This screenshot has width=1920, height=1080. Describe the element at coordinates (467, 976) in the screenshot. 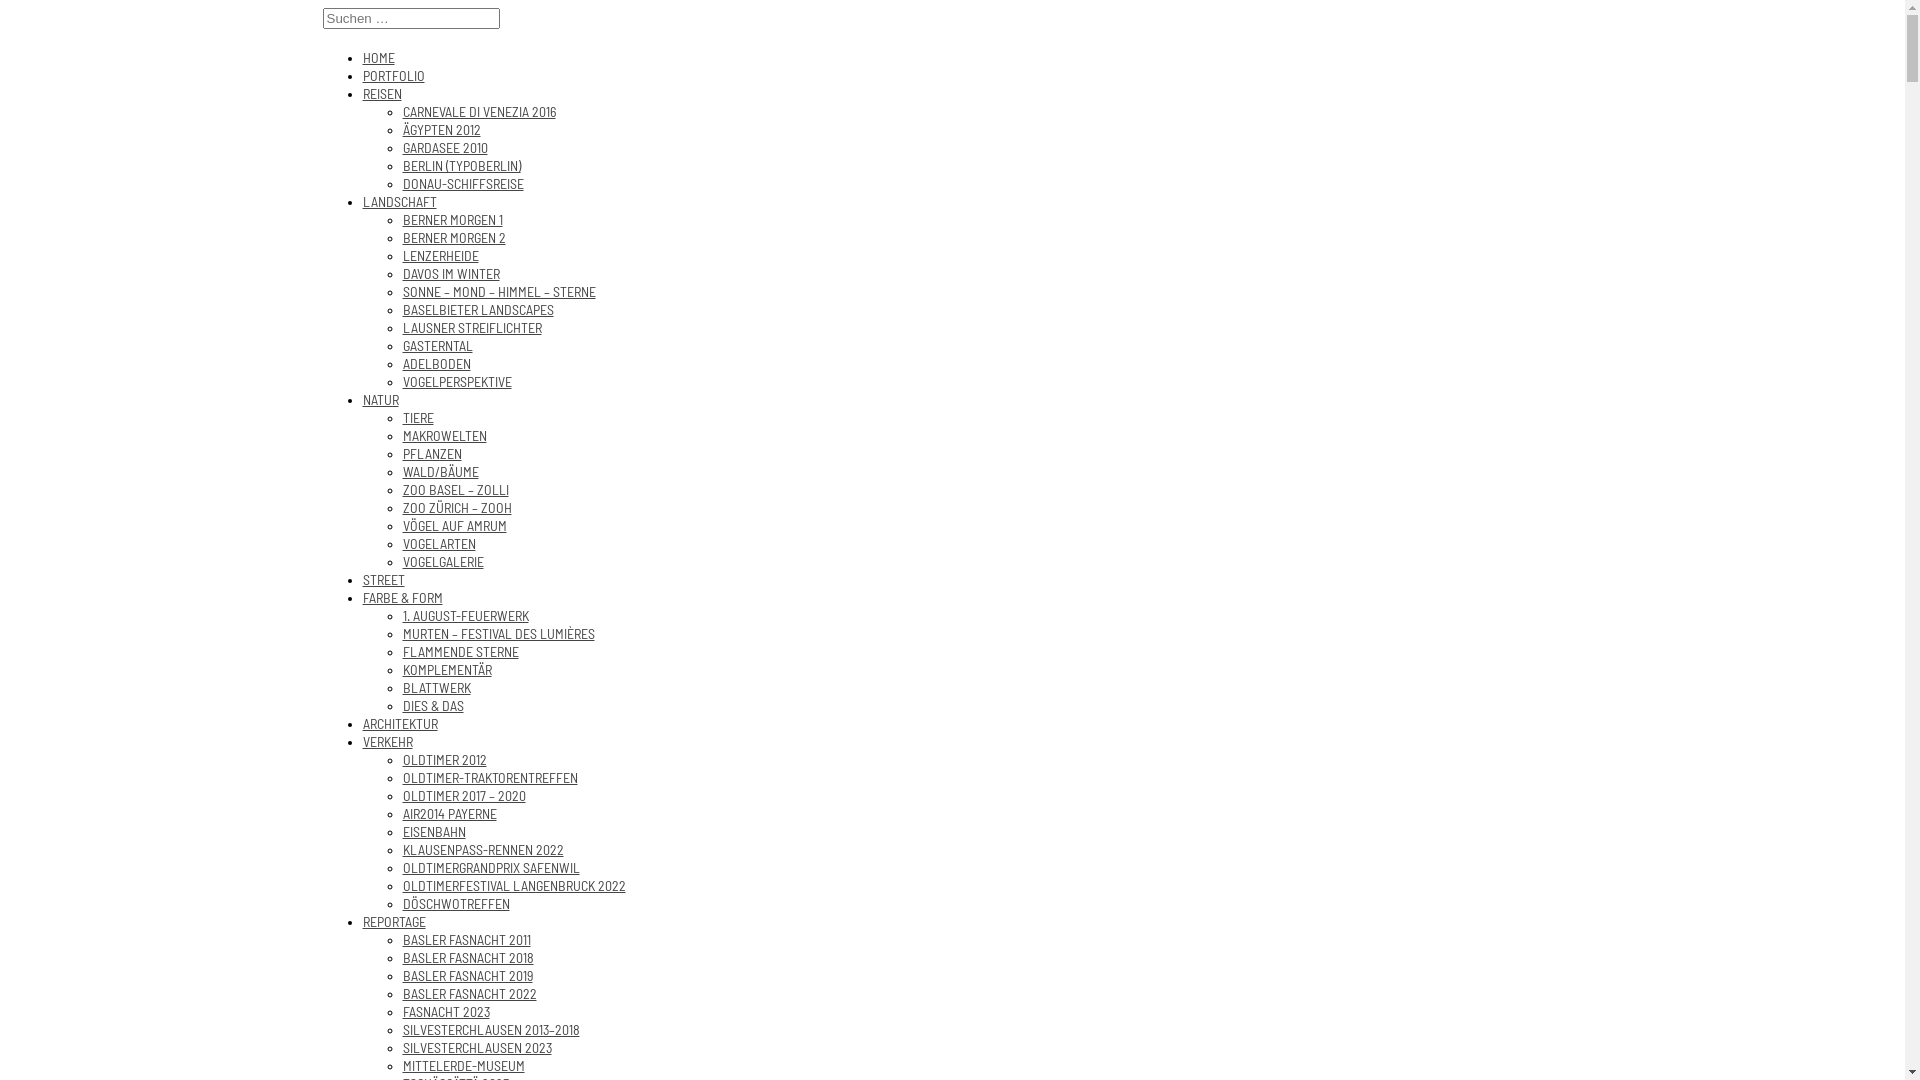

I see `BASLER FASNACHT 2019` at that location.